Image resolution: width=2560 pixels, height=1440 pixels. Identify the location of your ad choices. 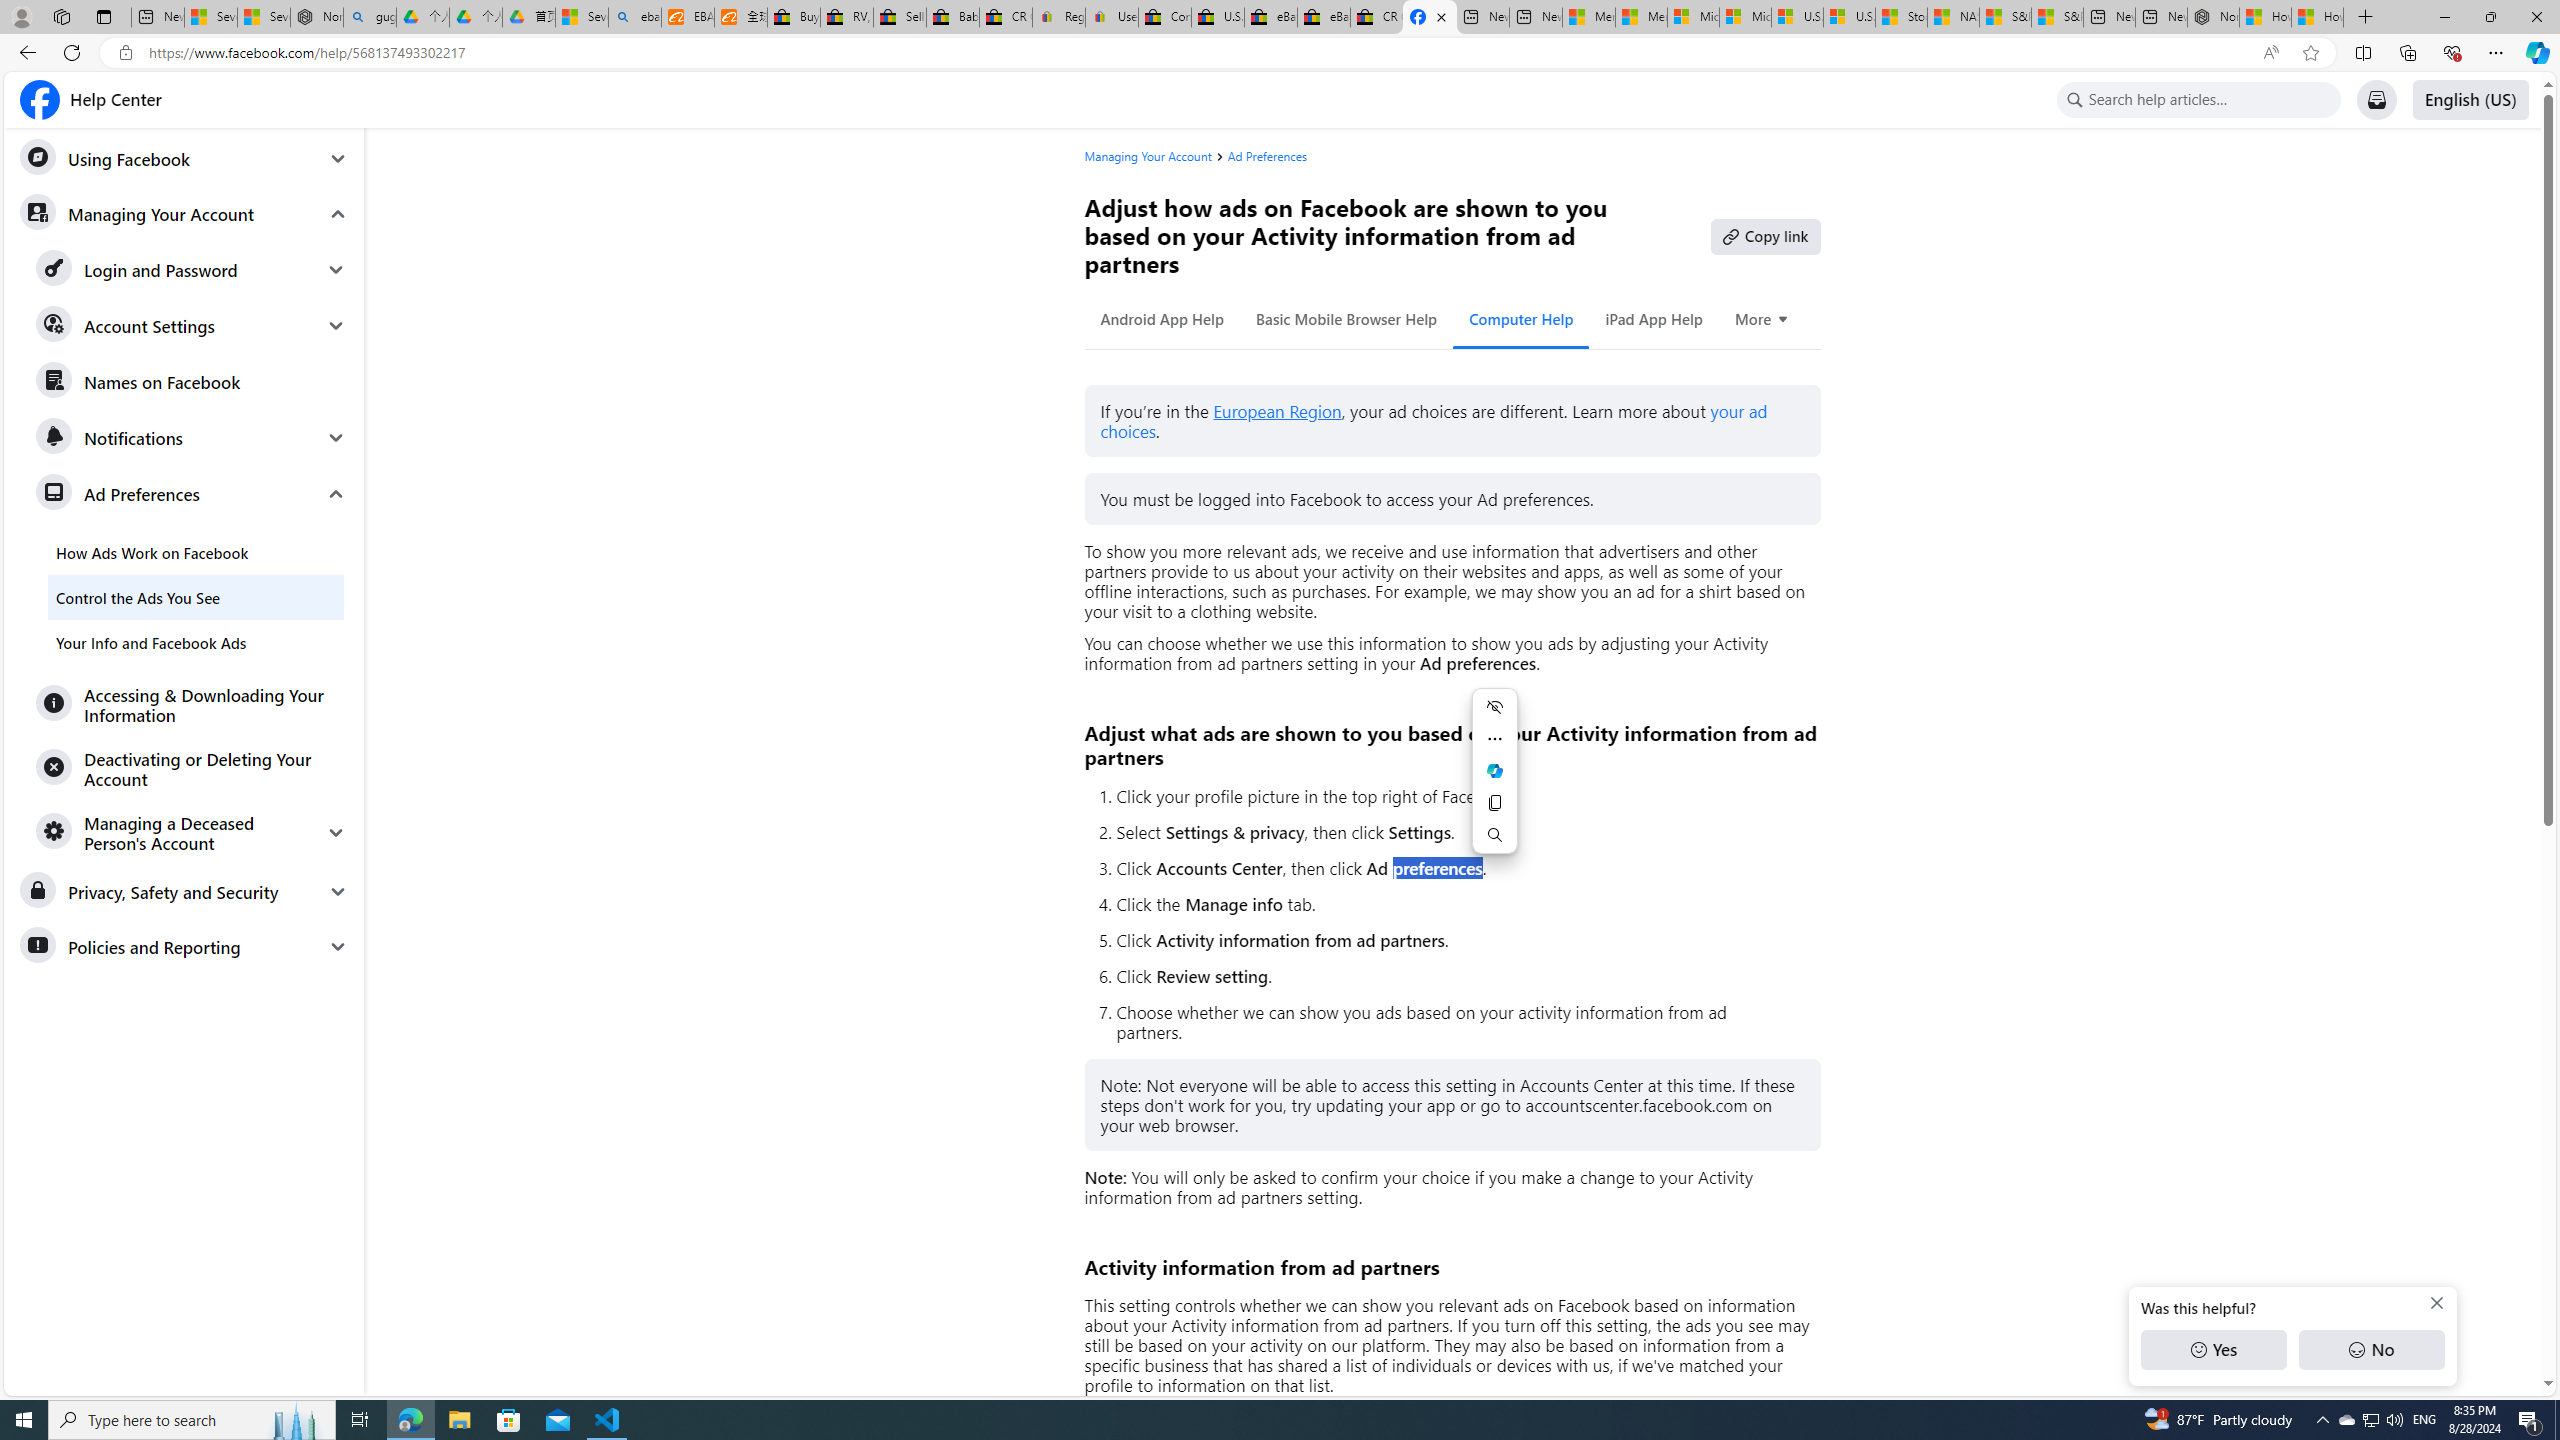
(1434, 422).